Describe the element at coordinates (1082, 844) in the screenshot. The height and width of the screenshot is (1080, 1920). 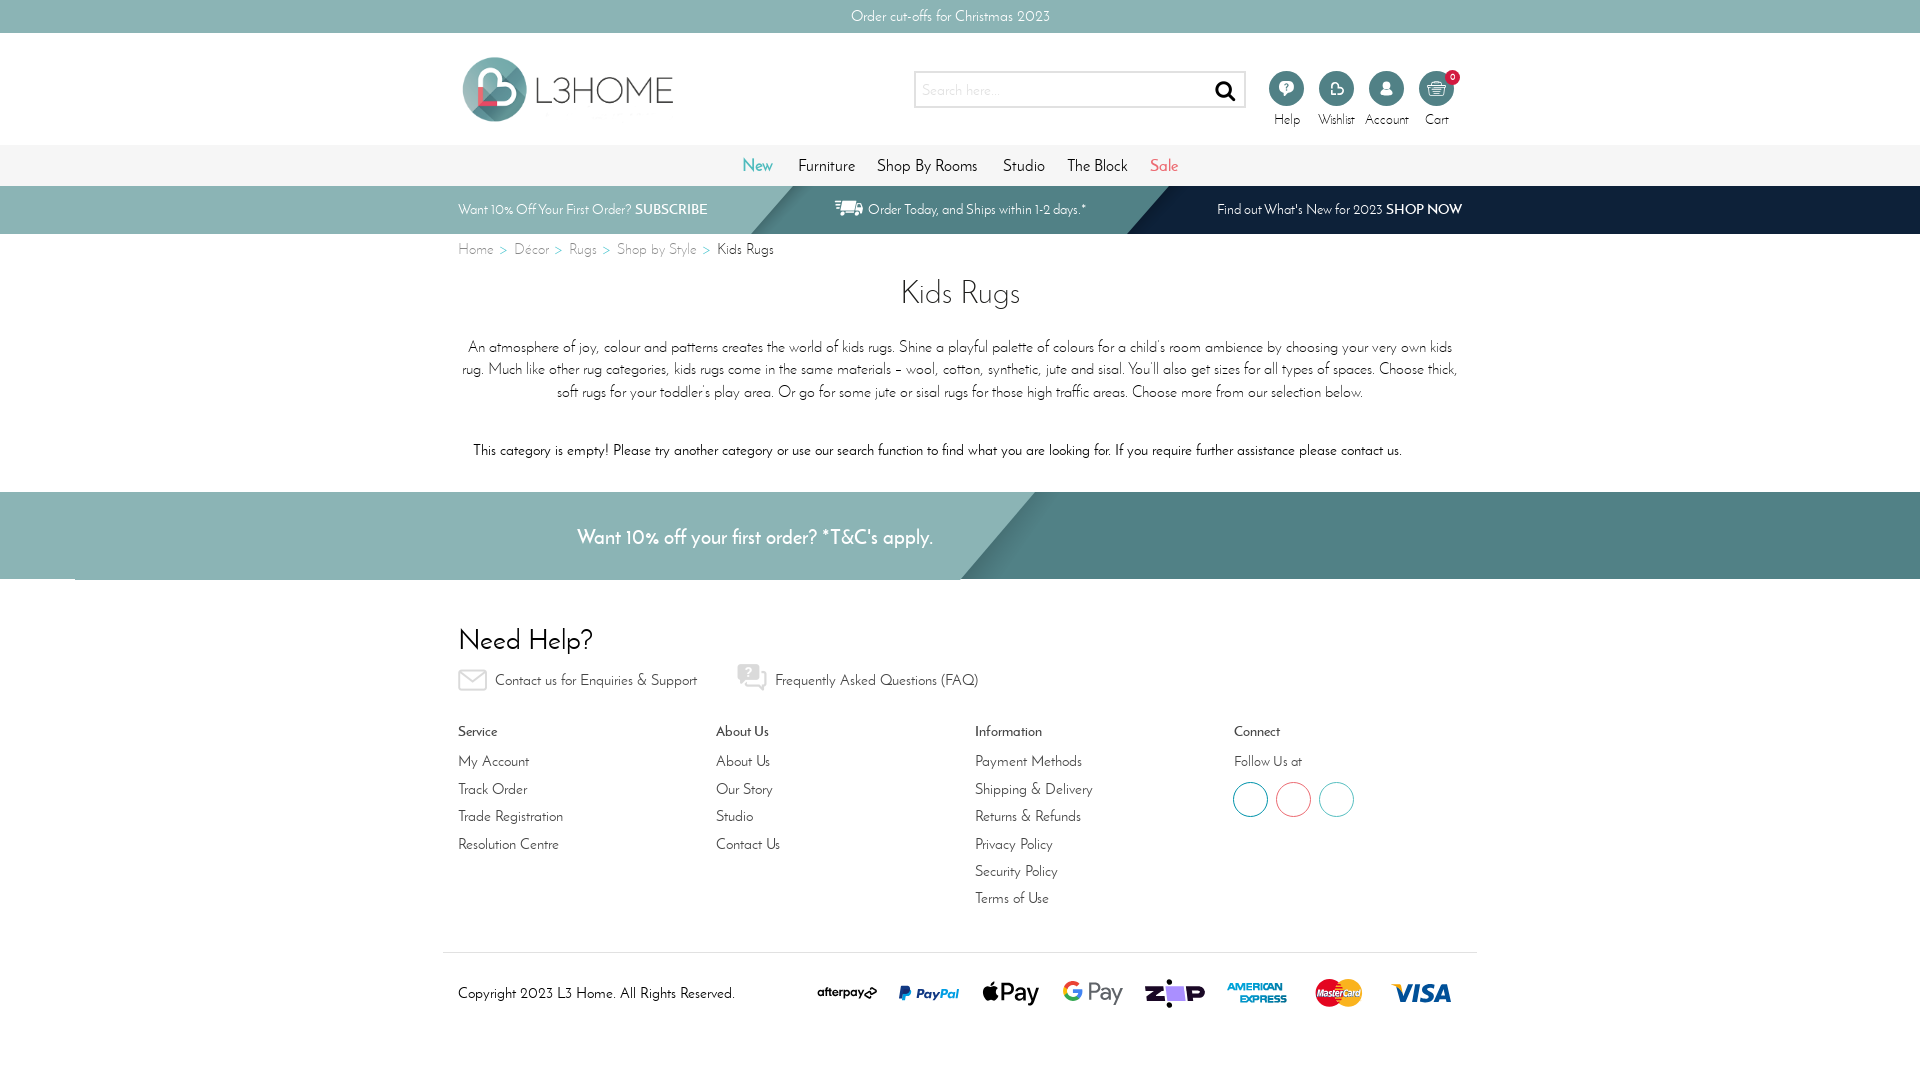
I see `Privacy Policy` at that location.